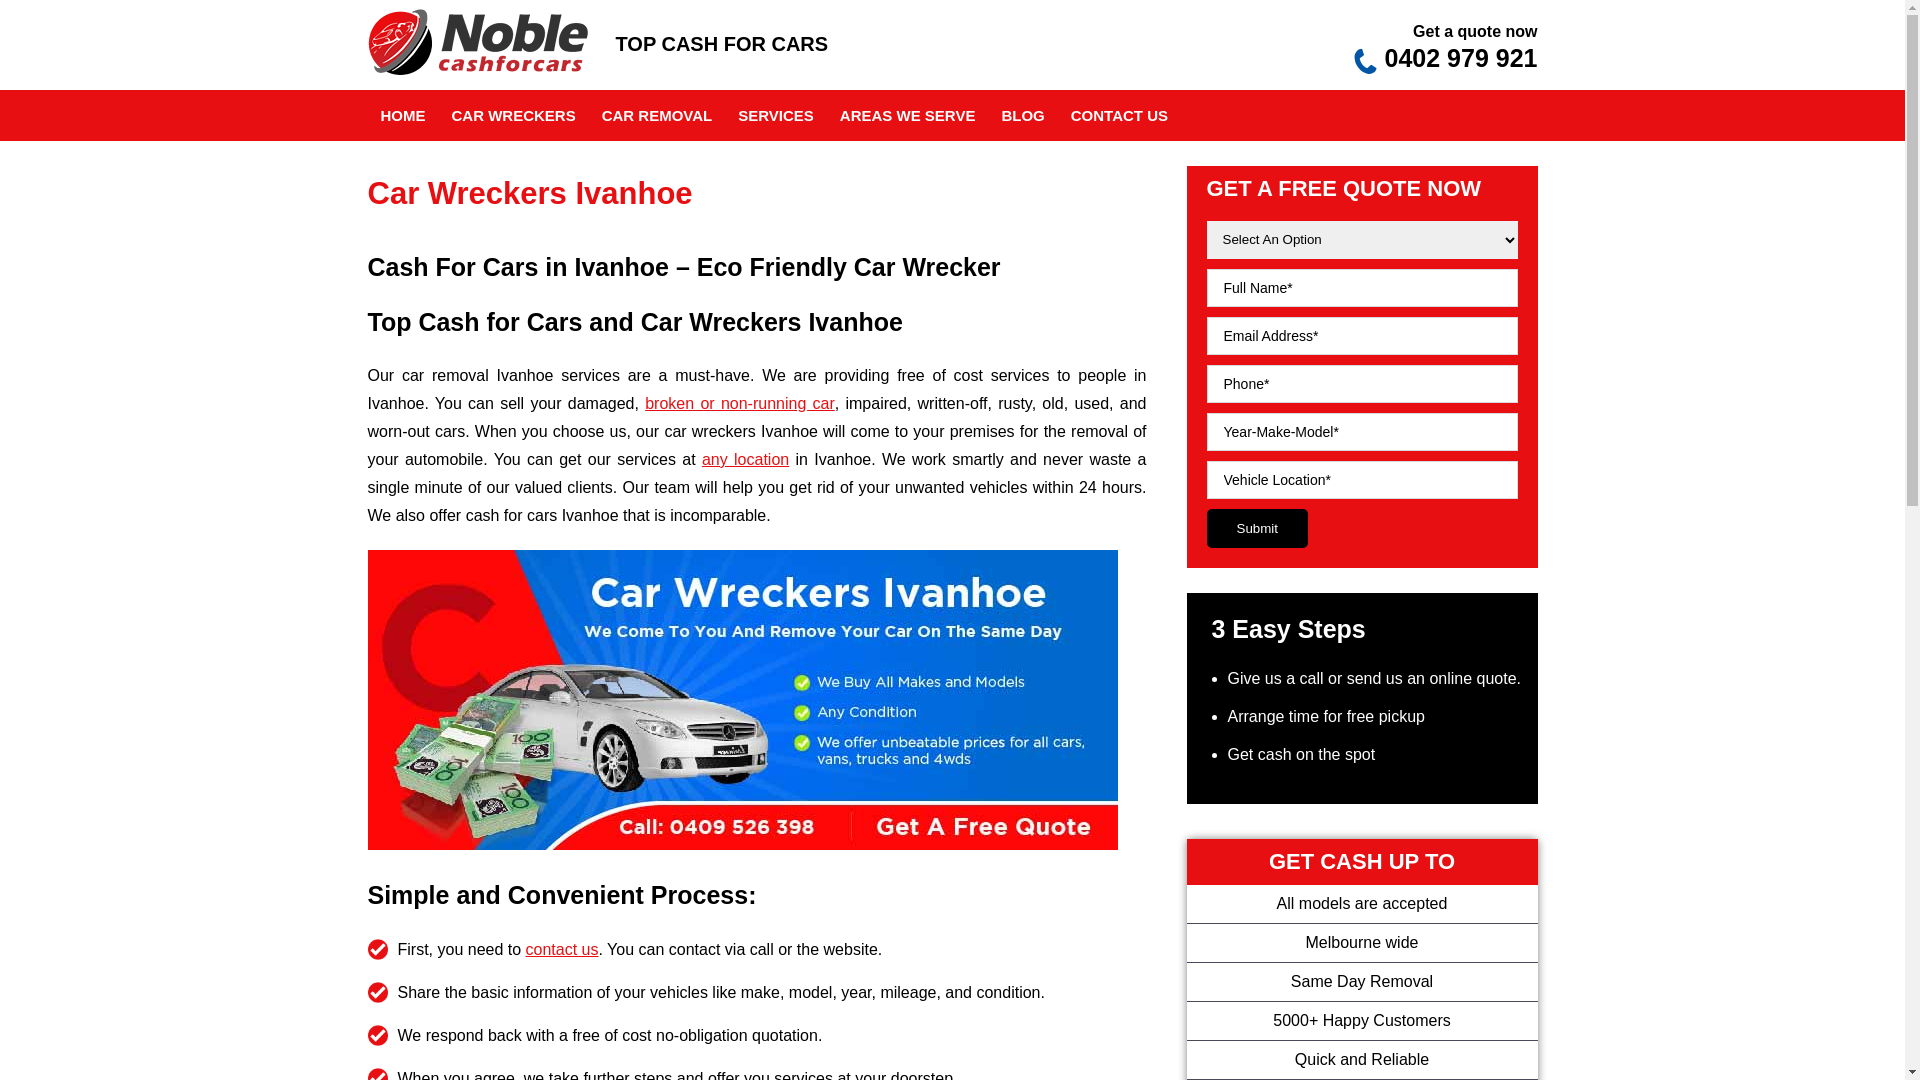 Image resolution: width=1920 pixels, height=1080 pixels. I want to click on HOME, so click(404, 116).